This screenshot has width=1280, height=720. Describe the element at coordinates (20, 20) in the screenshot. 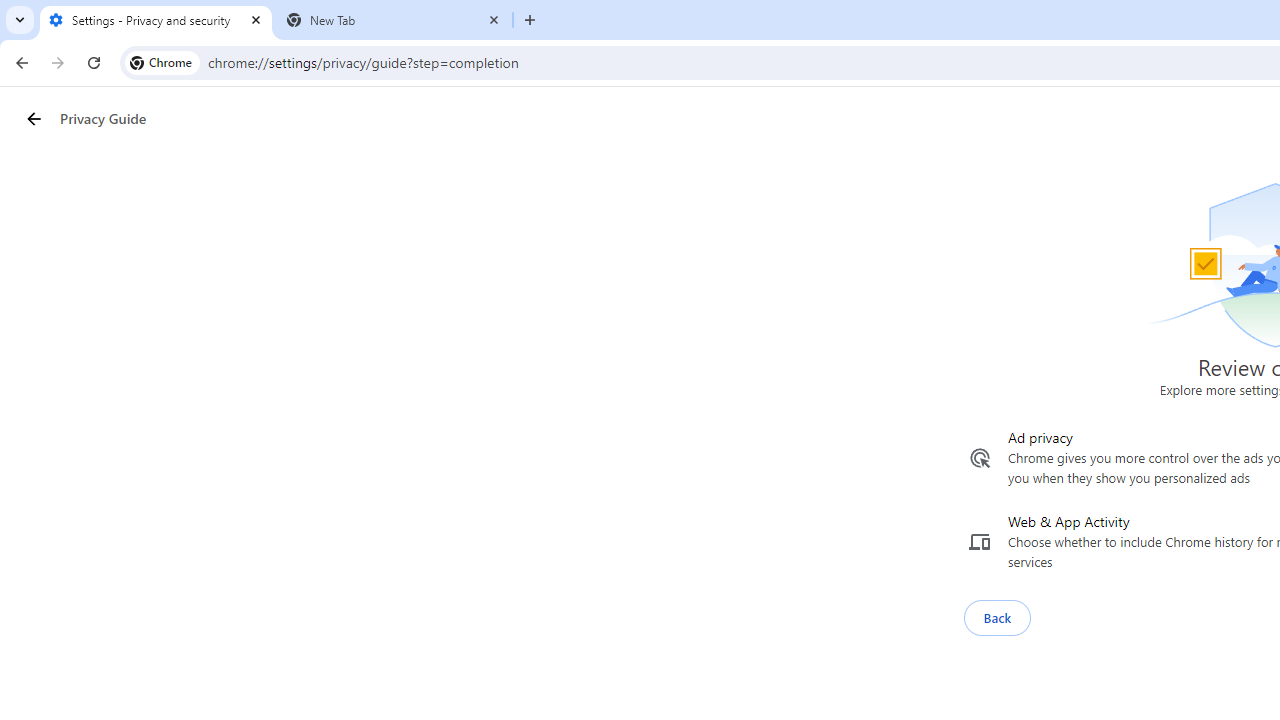

I see `Search tabs` at that location.